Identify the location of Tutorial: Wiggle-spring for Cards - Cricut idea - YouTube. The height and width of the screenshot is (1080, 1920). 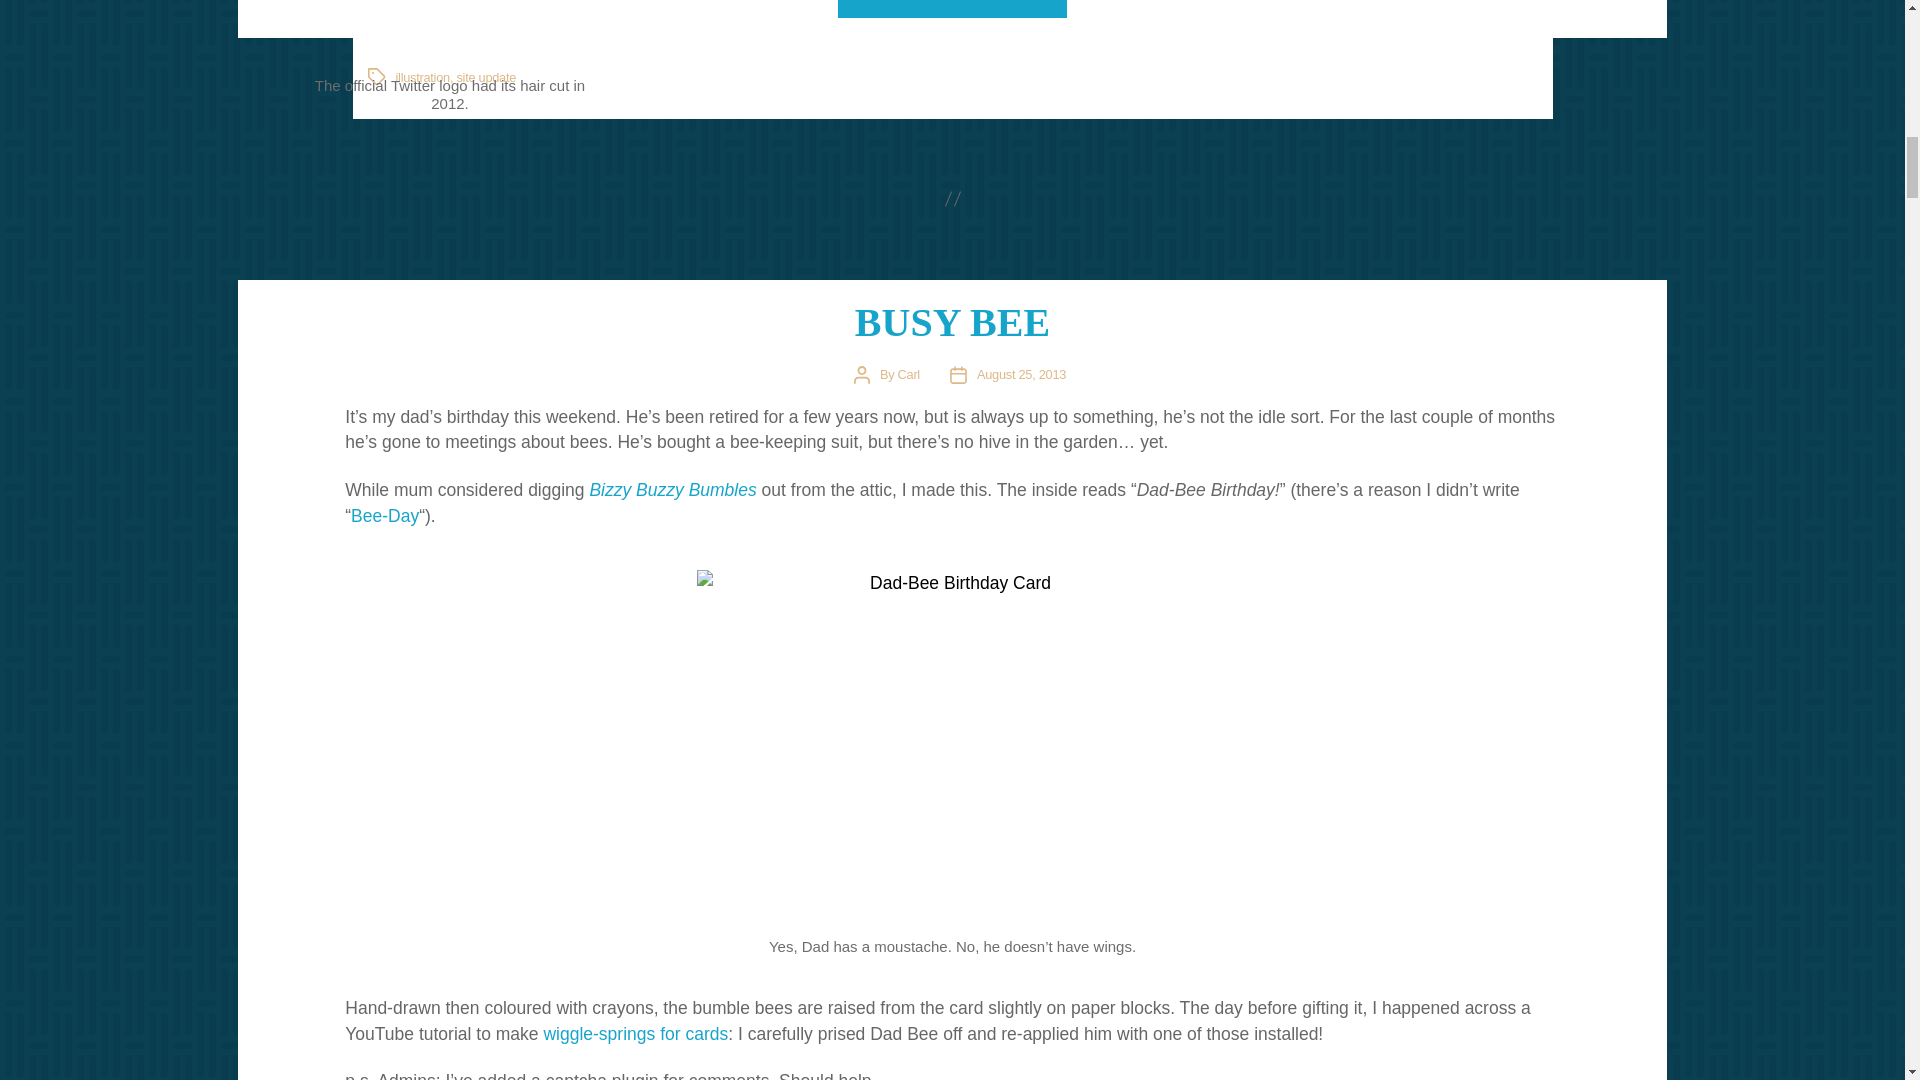
(635, 1034).